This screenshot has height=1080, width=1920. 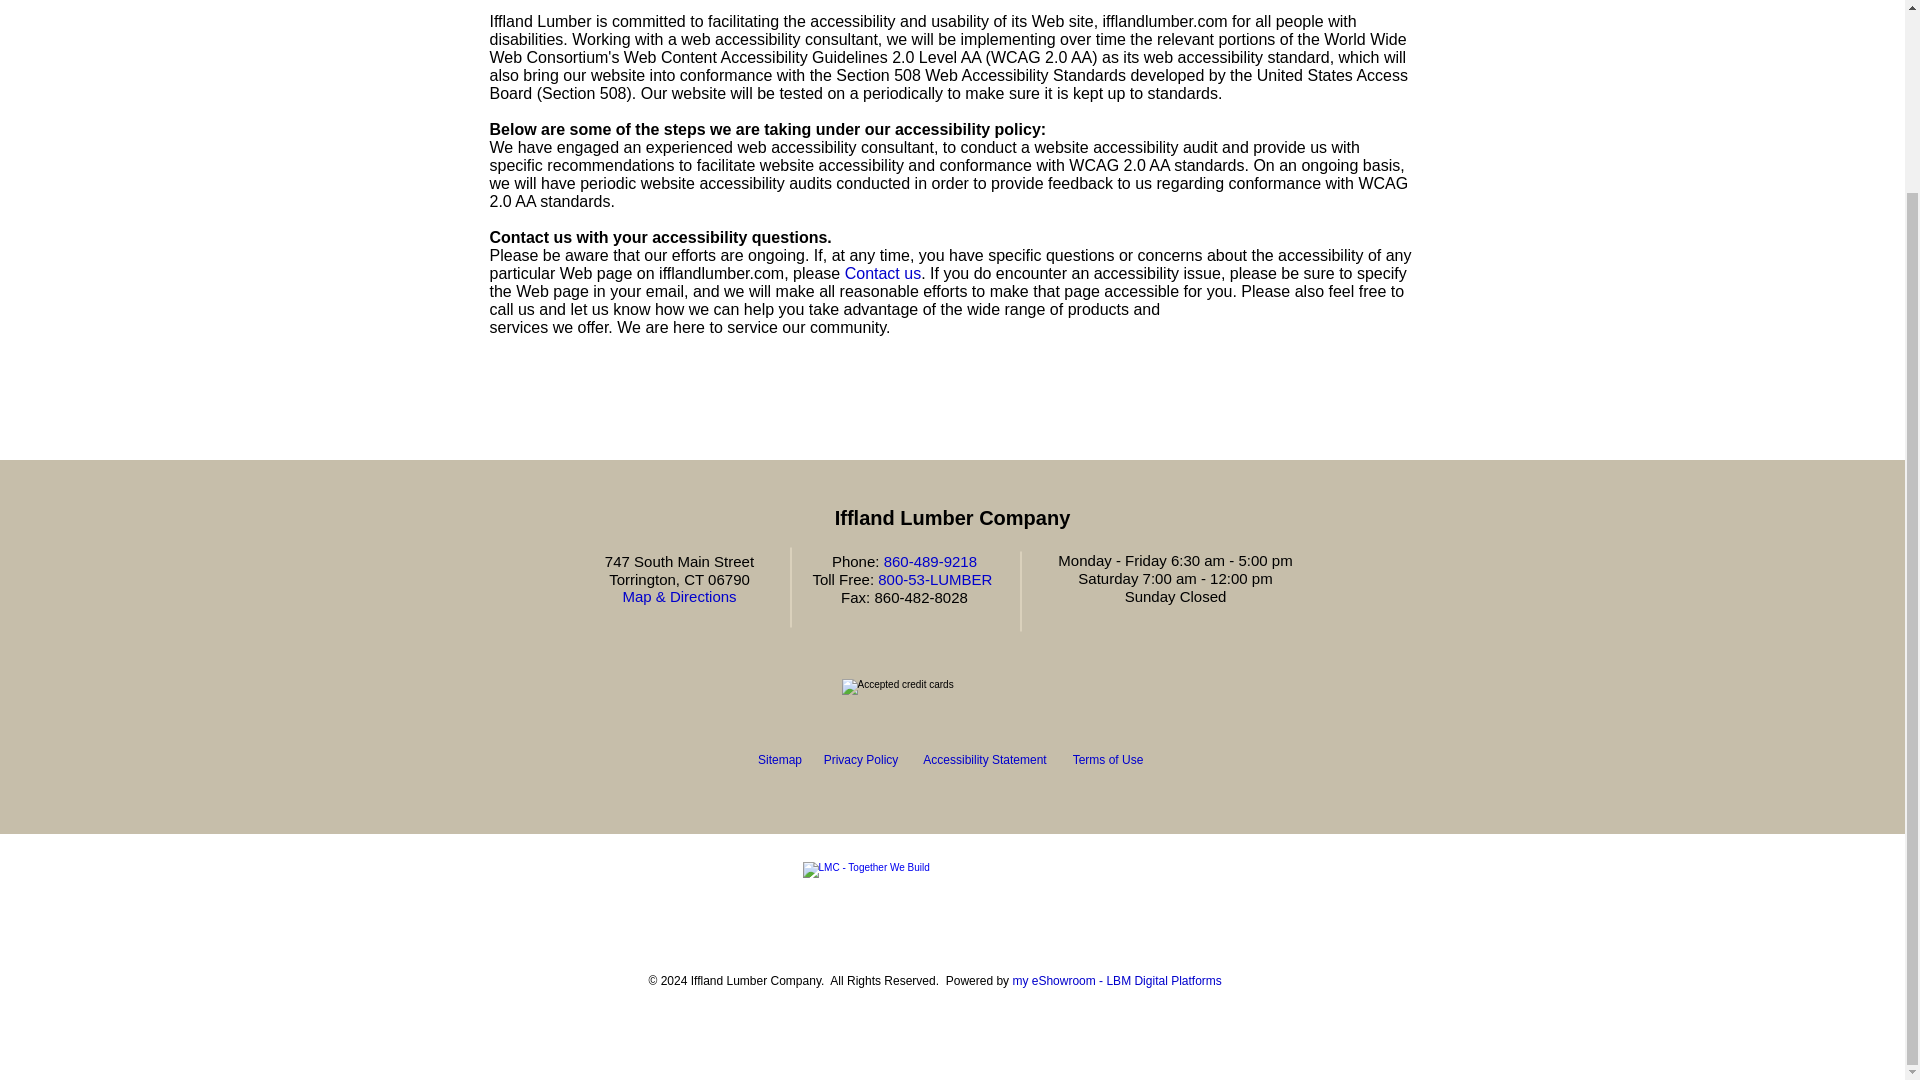 I want to click on my eShowroom - LBM Digital Platforms, so click(x=1116, y=981).